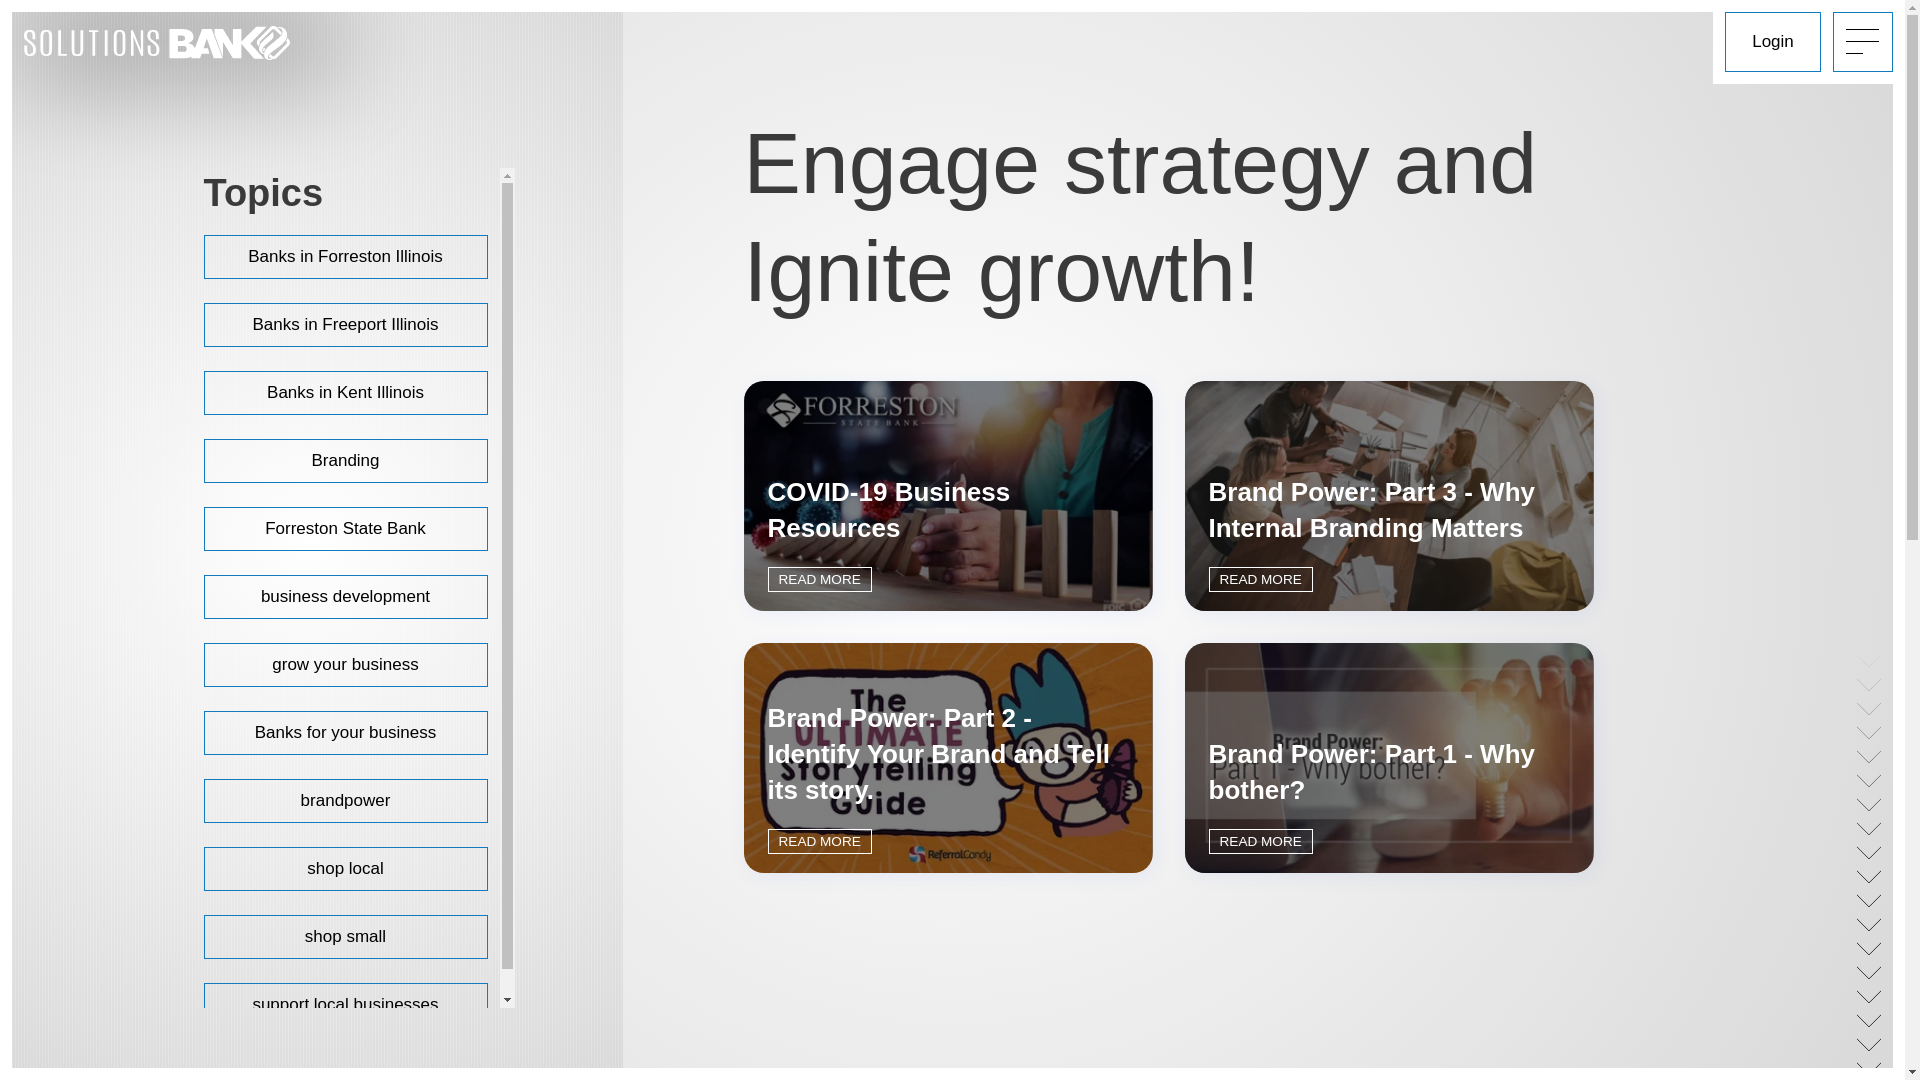 This screenshot has height=1080, width=1920. Describe the element at coordinates (346, 257) in the screenshot. I see `Banks in Forreston Illinois` at that location.